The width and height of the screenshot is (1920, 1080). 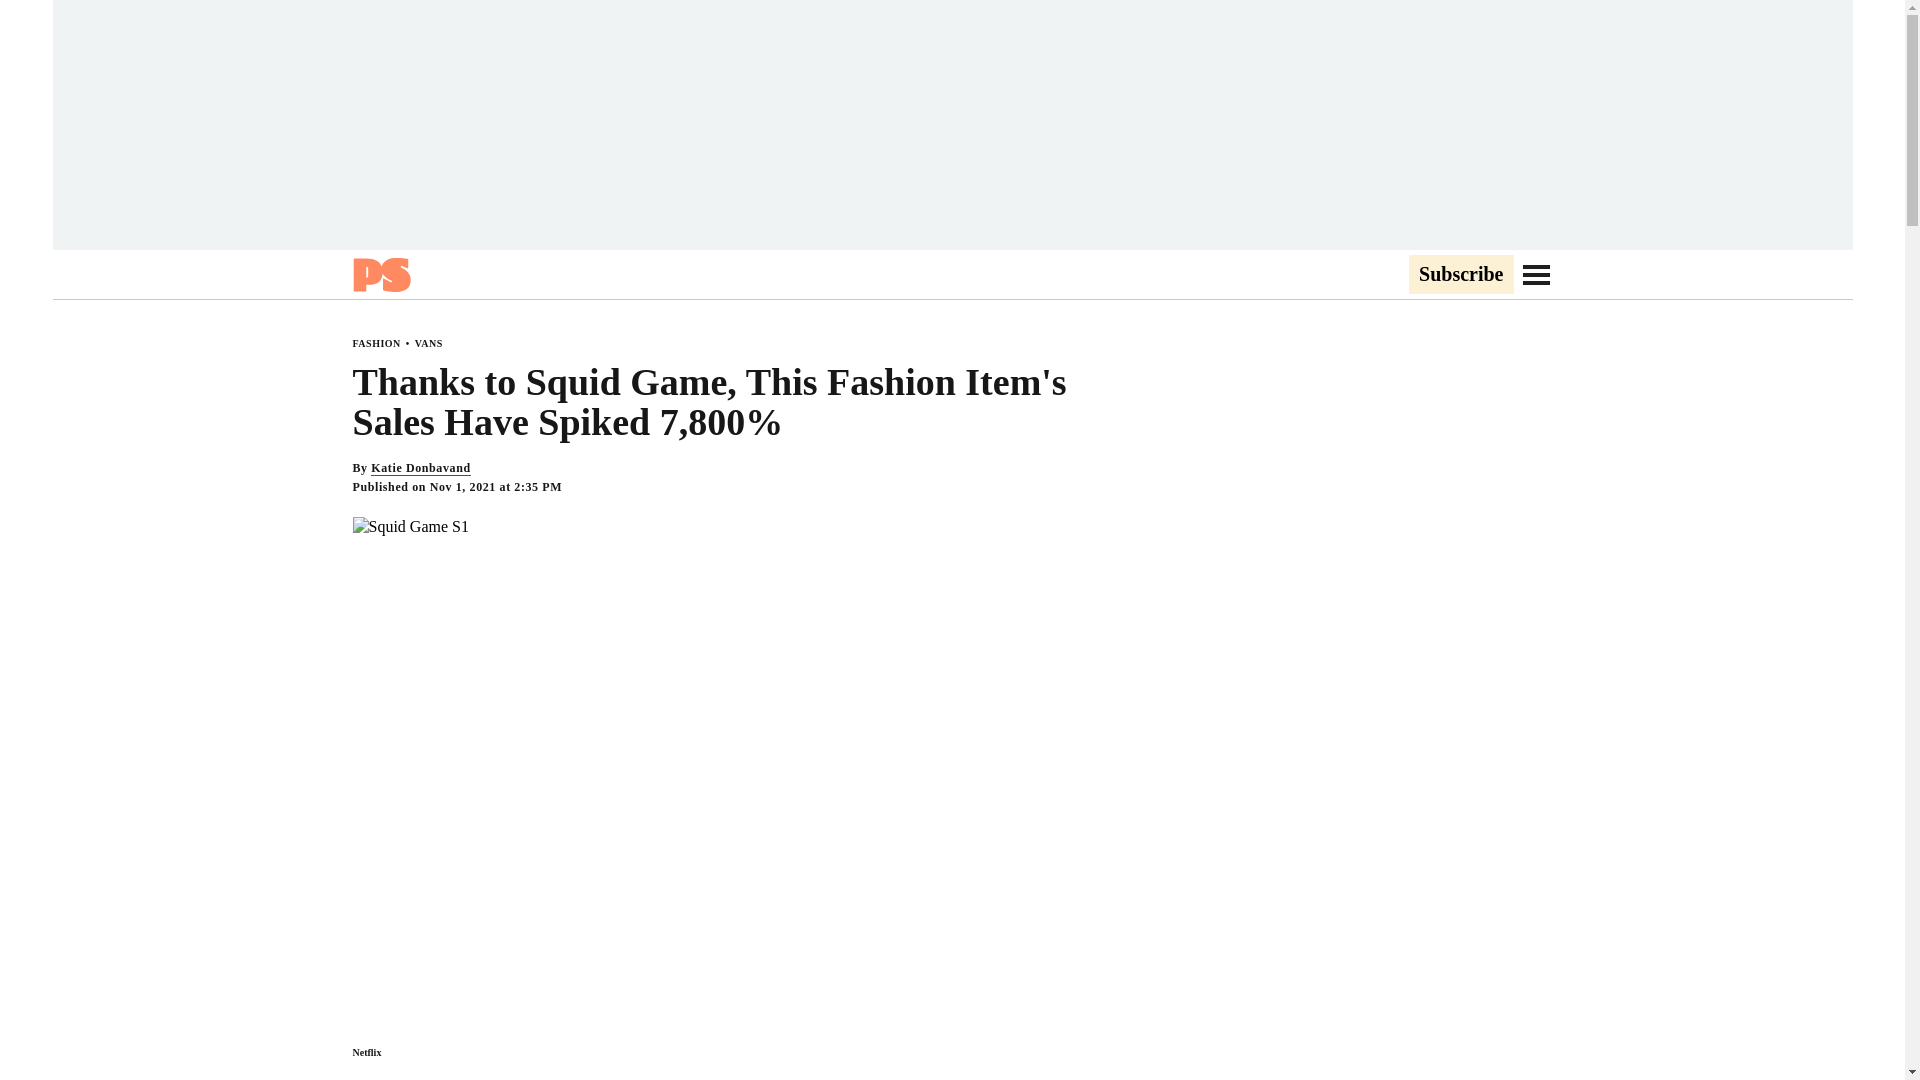 What do you see at coordinates (1460, 275) in the screenshot?
I see `Subscribe` at bounding box center [1460, 275].